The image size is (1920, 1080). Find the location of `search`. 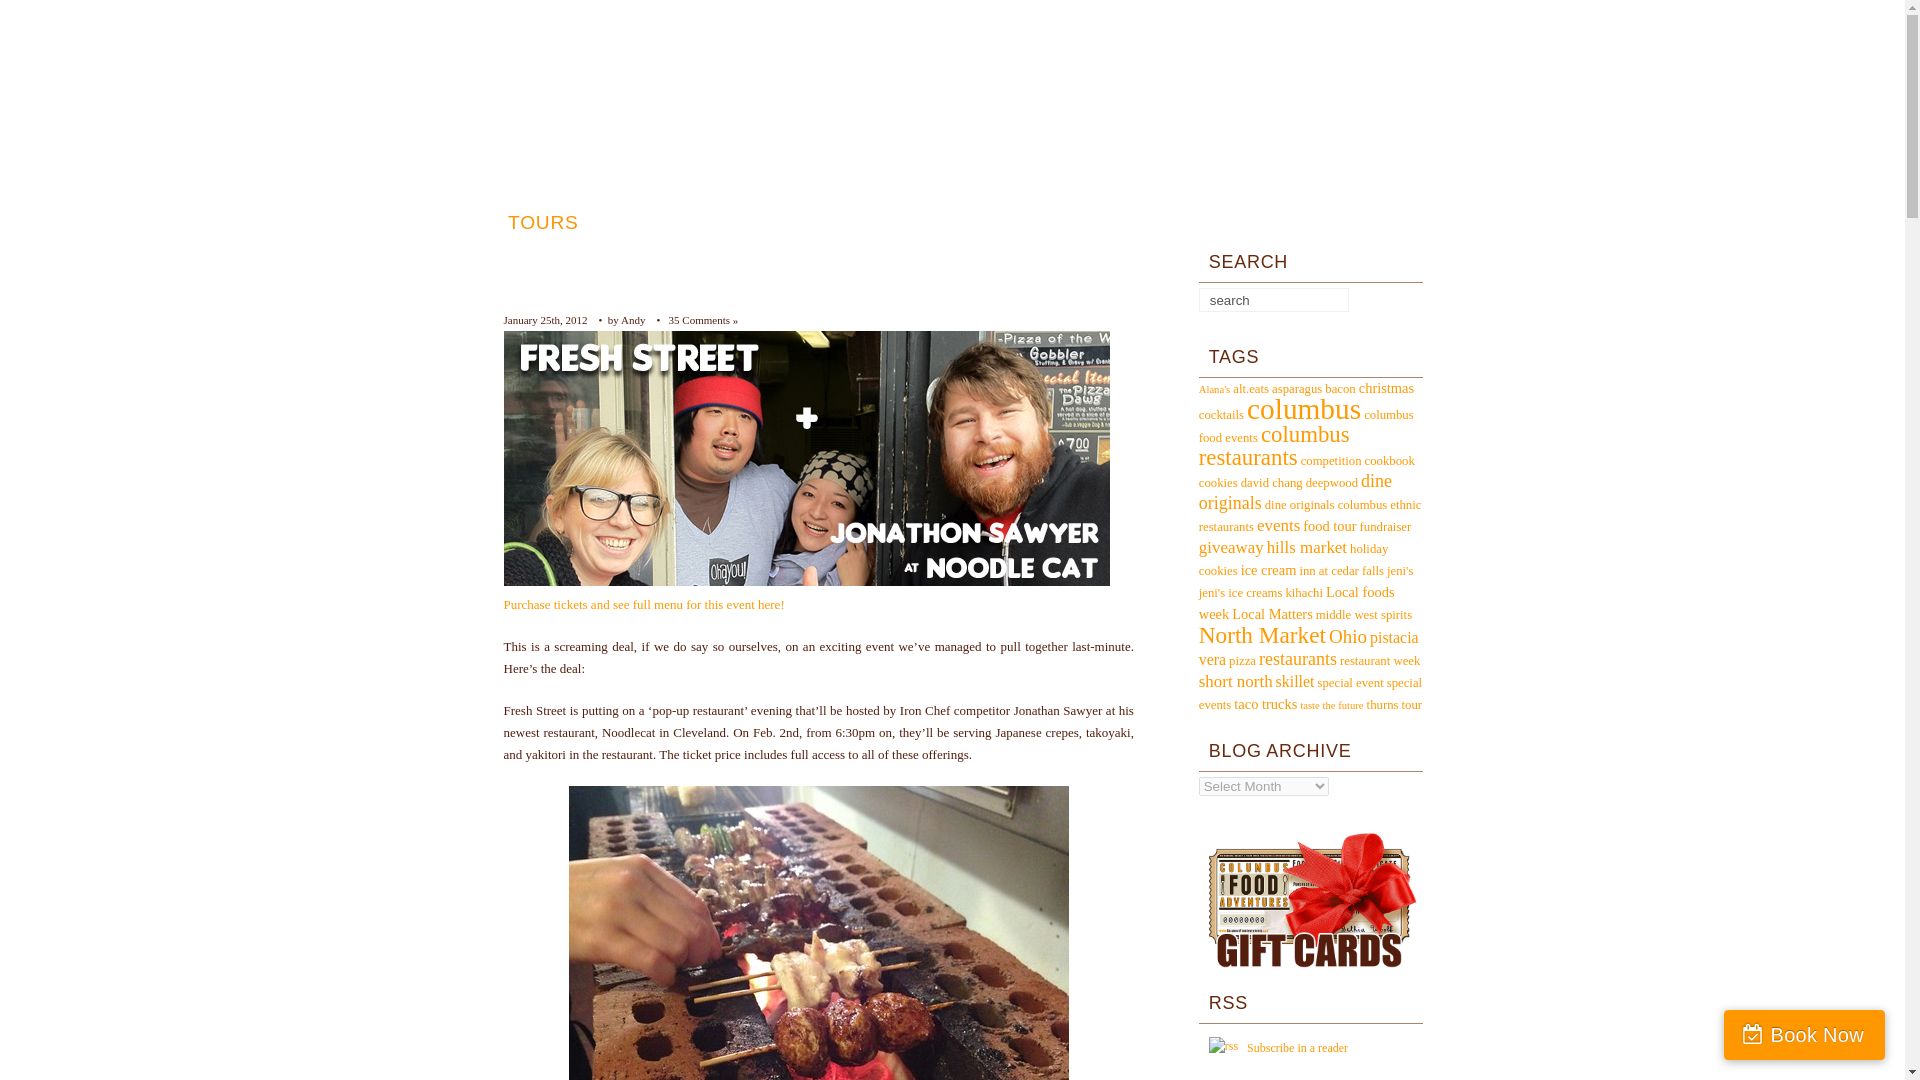

search is located at coordinates (1262, 301).